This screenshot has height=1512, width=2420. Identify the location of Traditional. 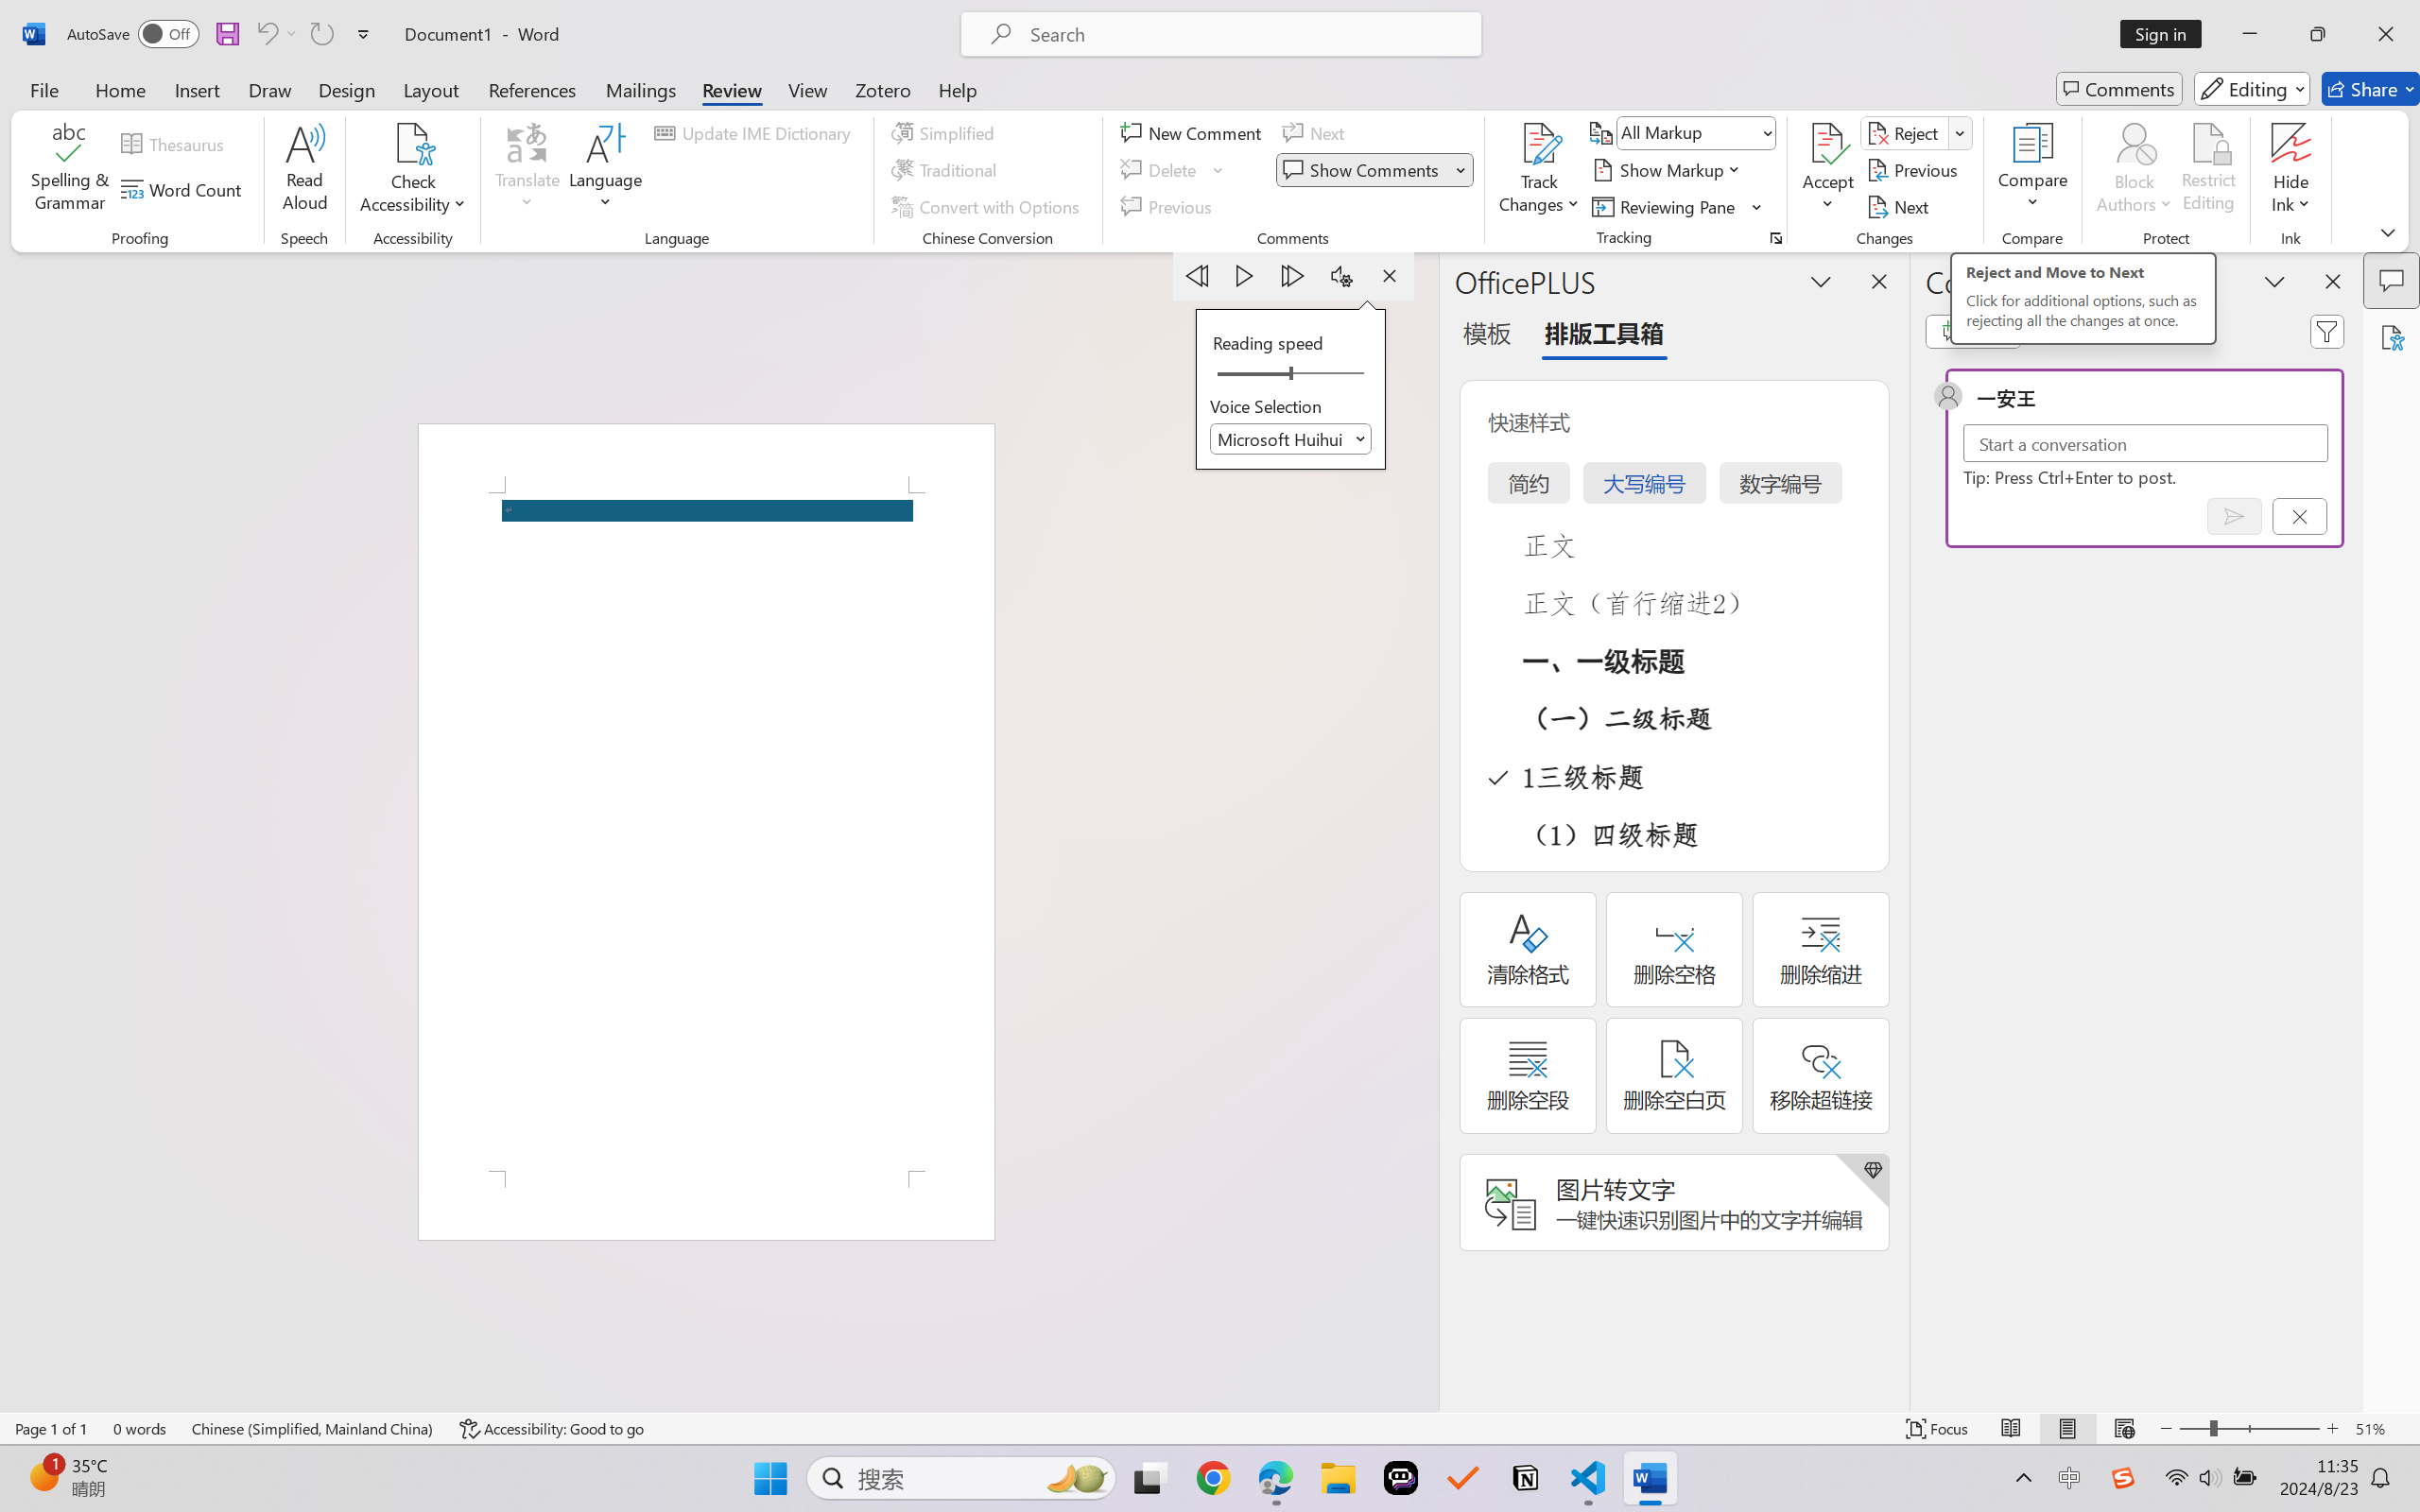
(947, 170).